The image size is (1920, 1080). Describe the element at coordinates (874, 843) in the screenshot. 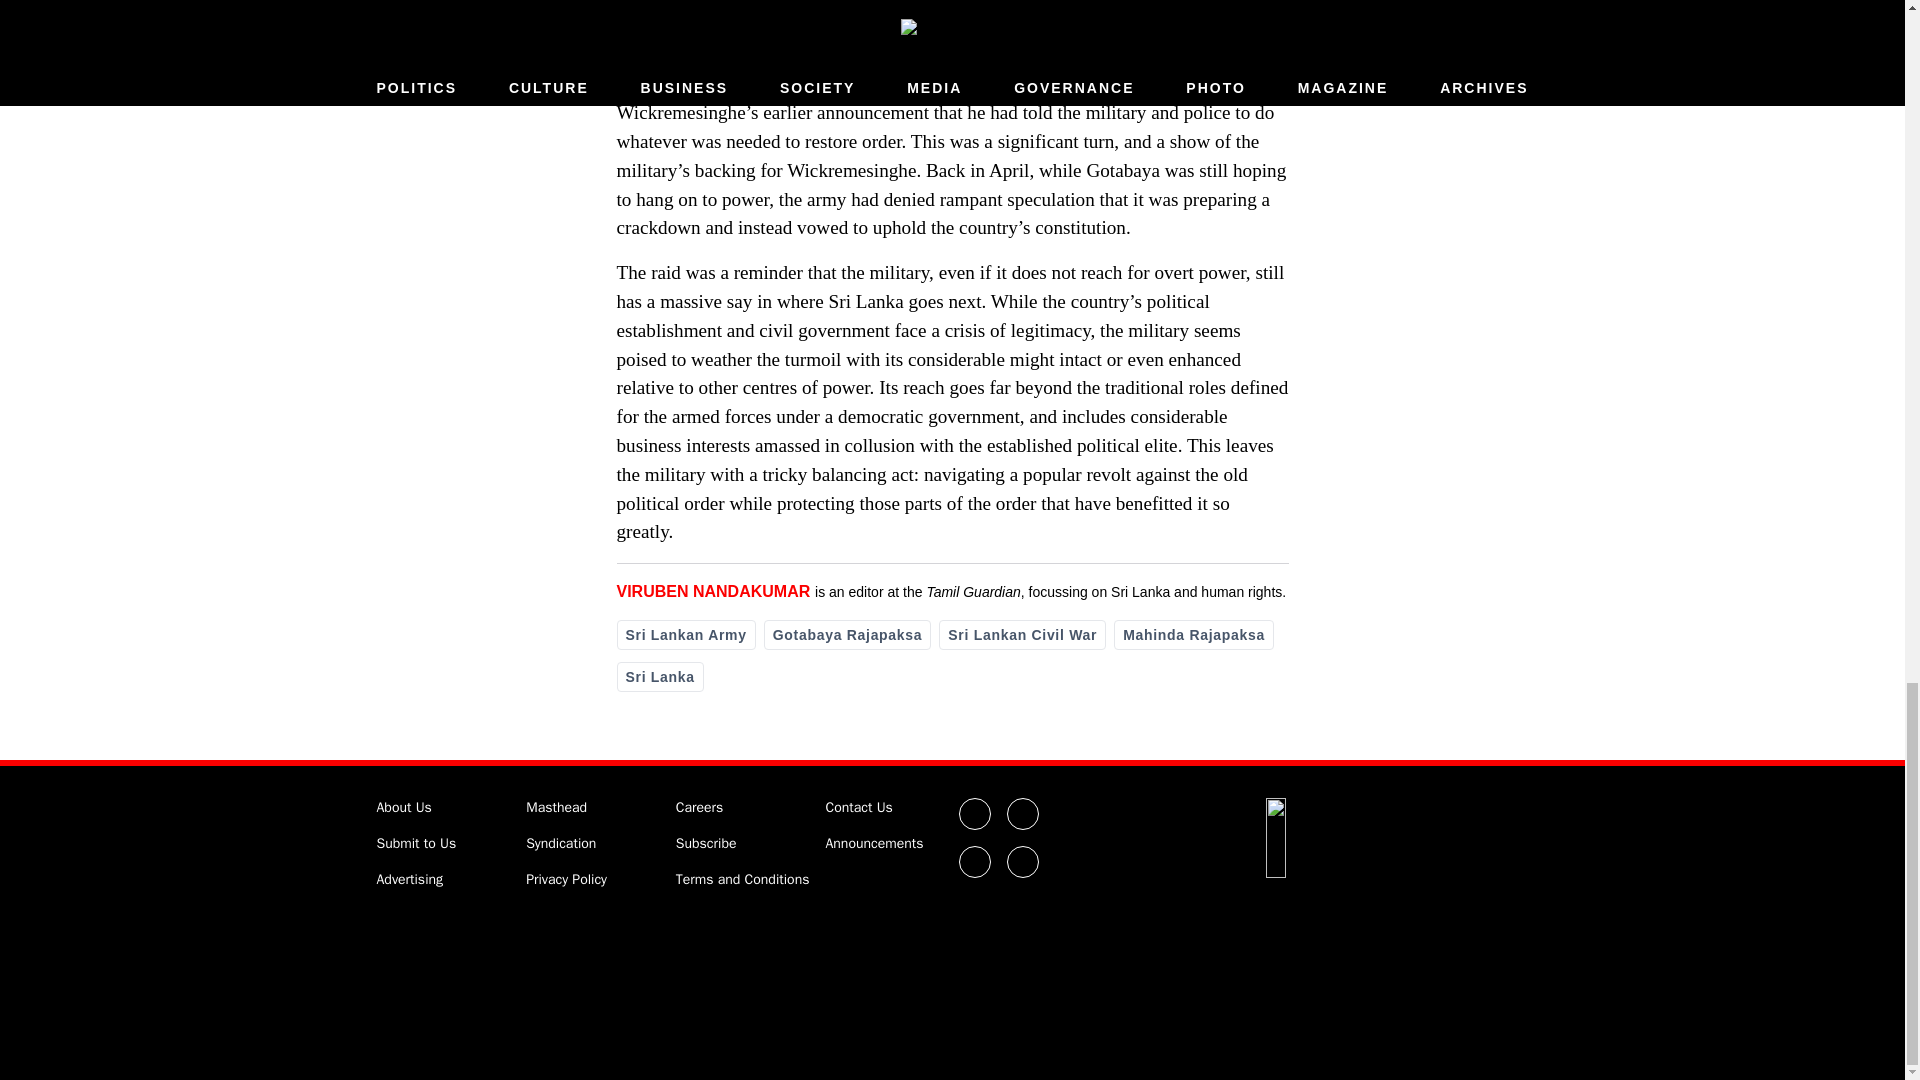

I see `Announcements` at that location.